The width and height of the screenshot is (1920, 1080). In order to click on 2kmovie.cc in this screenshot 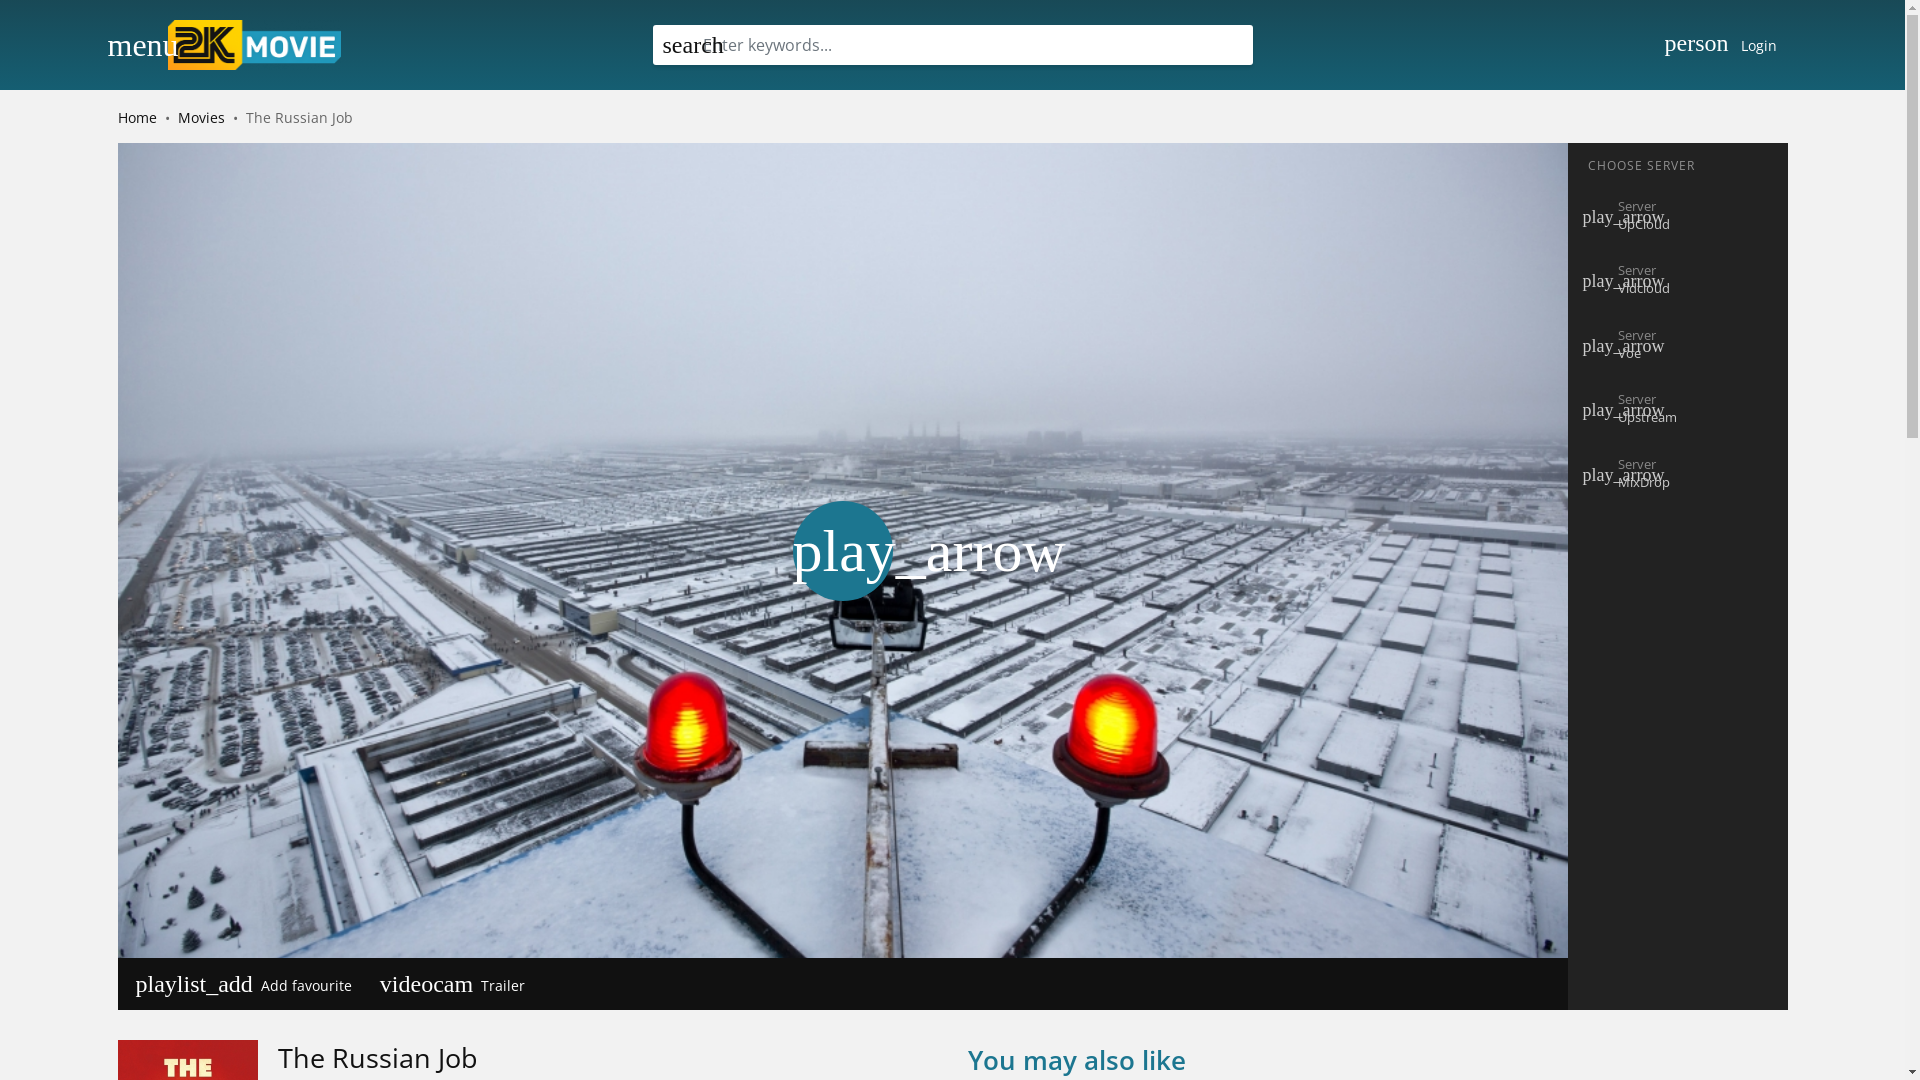, I will do `click(260, 45)`.